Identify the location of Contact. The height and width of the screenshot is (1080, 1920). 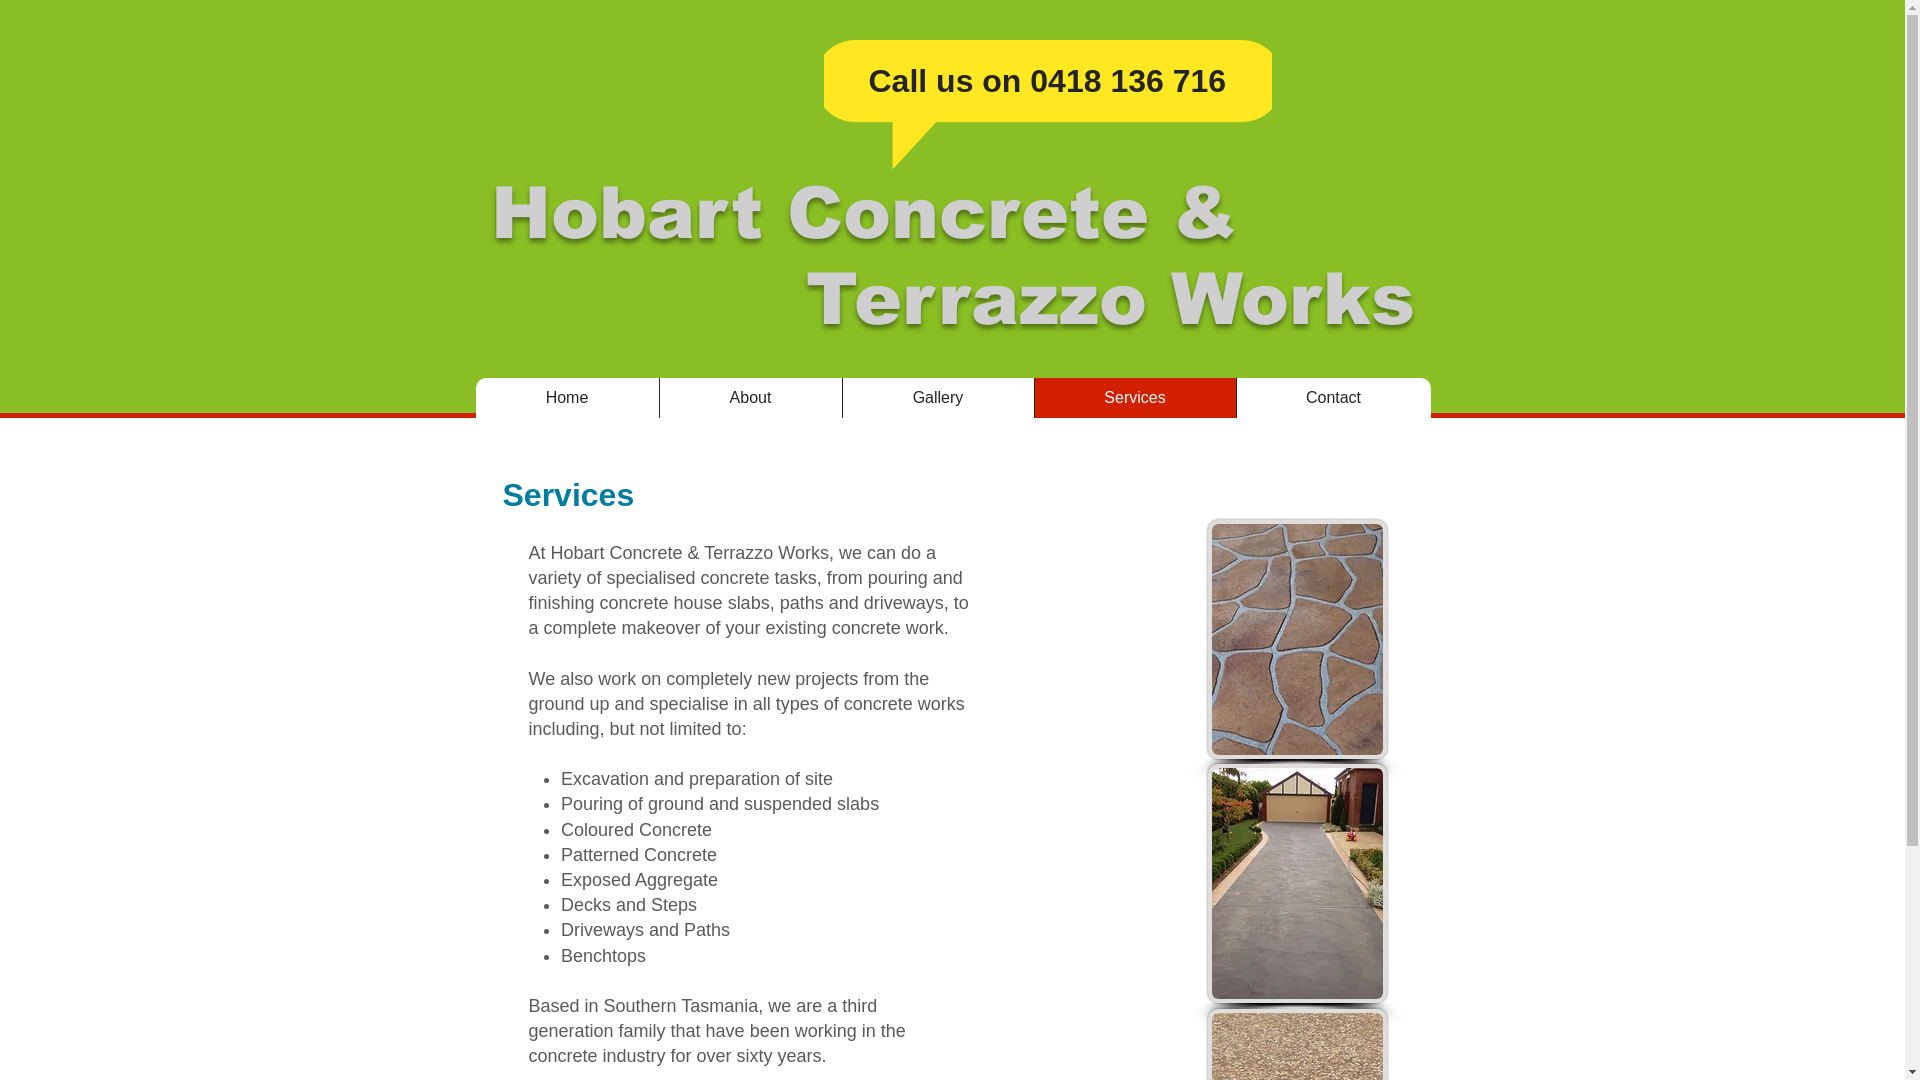
(1334, 398).